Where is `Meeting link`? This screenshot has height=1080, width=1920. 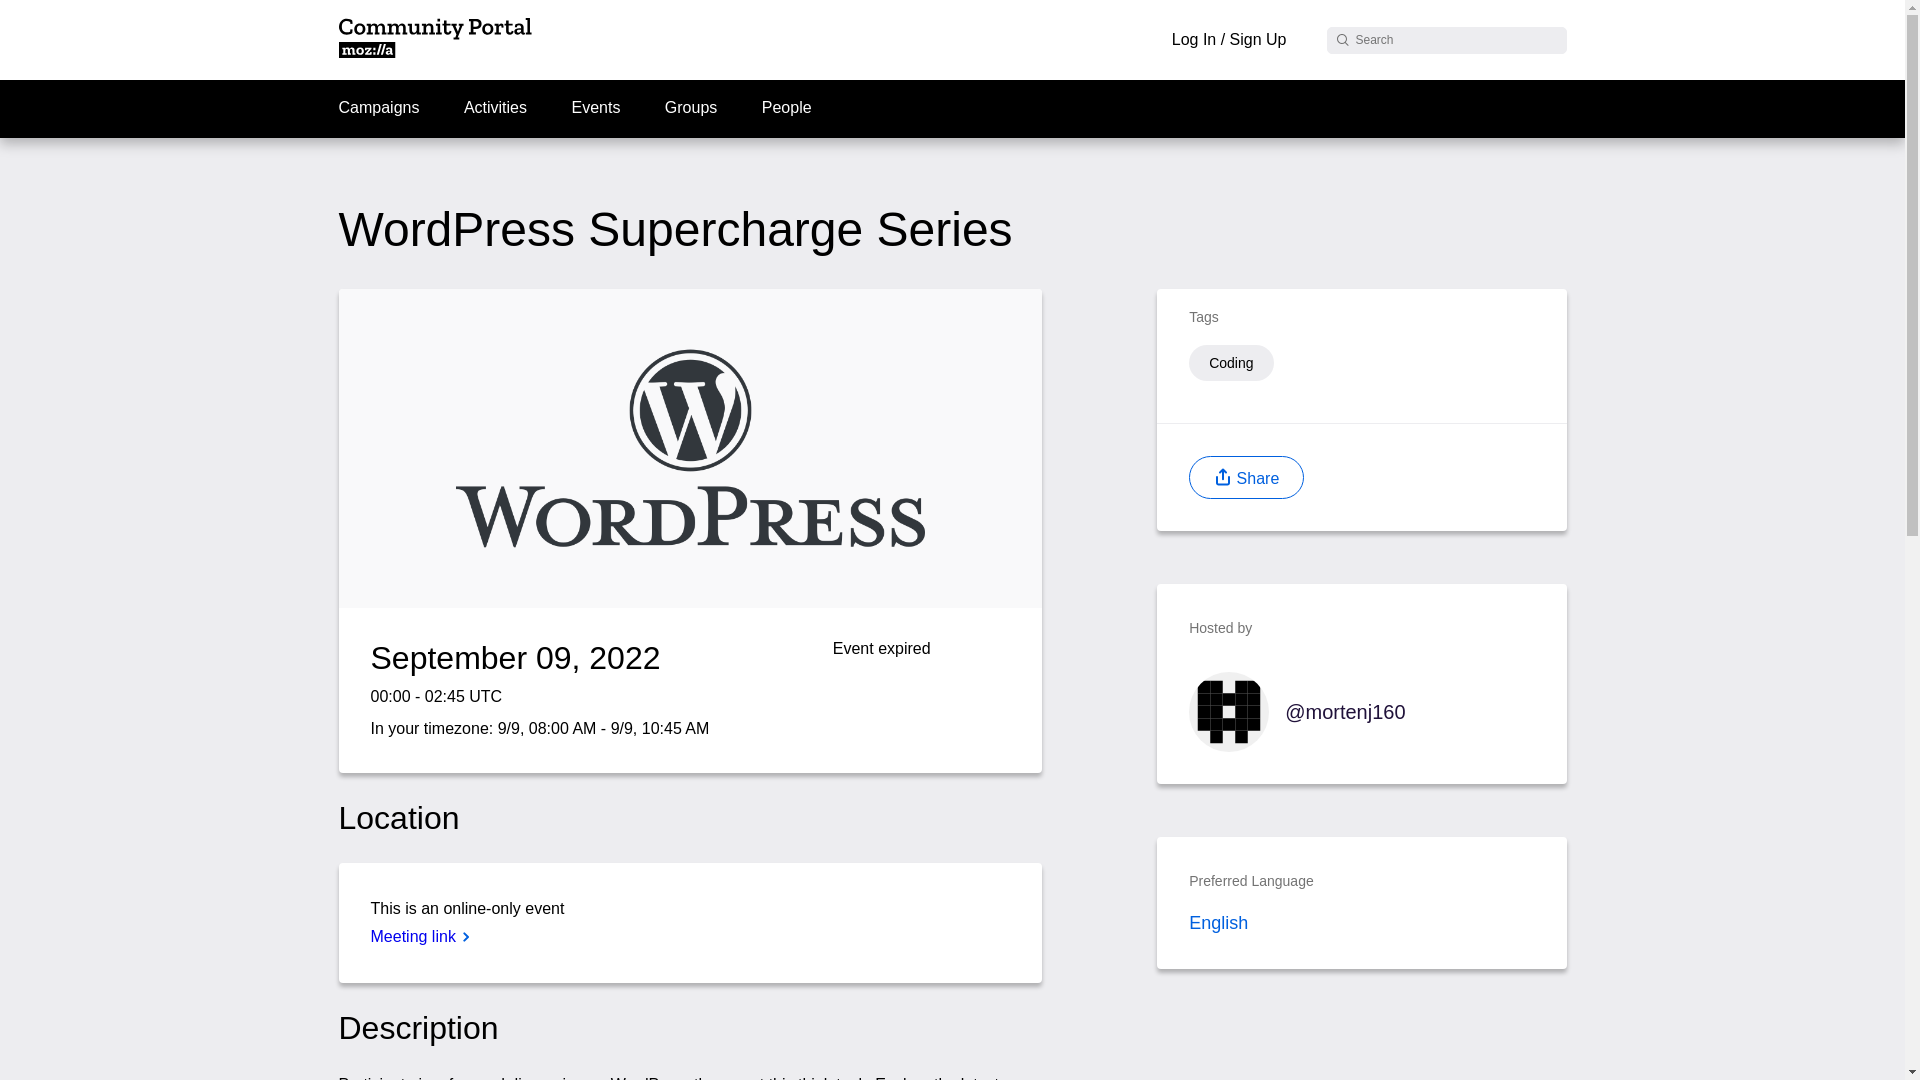
Meeting link is located at coordinates (419, 936).